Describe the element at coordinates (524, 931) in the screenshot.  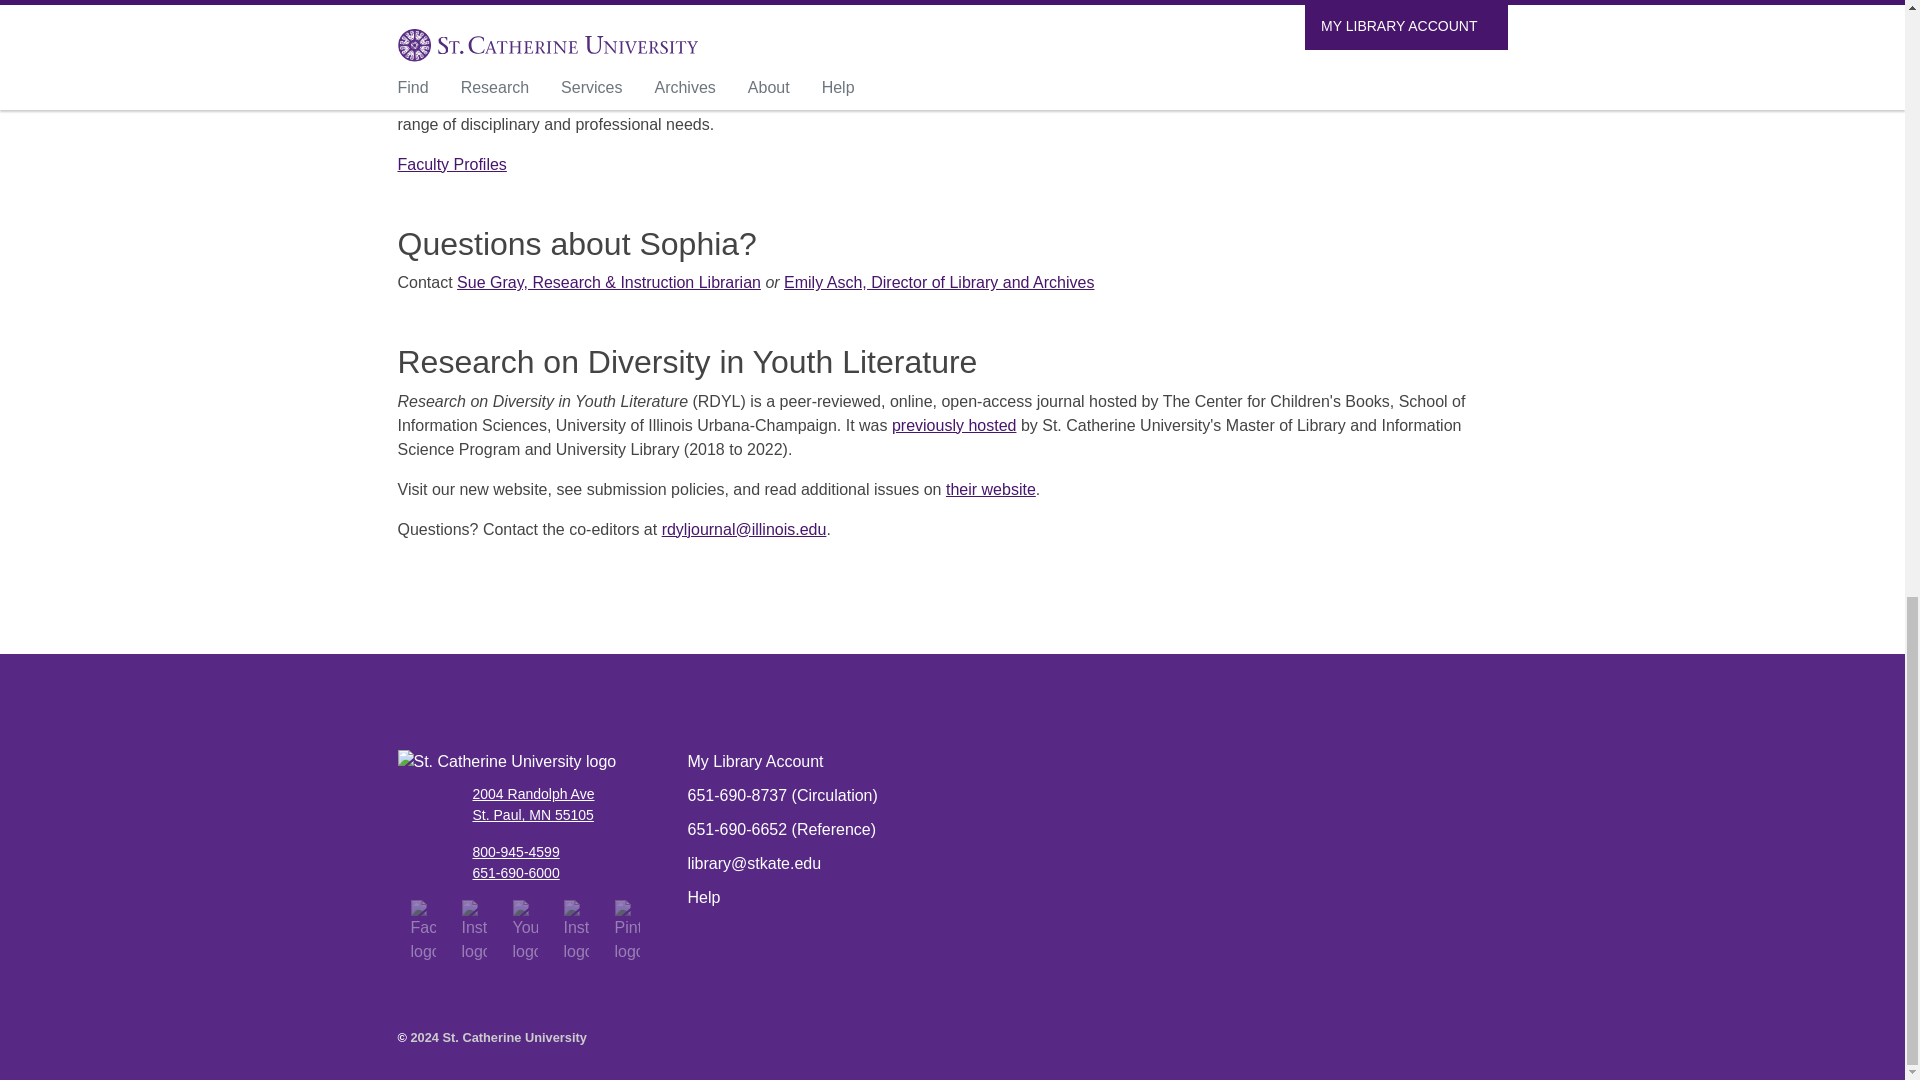
I see `St. Catherine University YouTube` at that location.